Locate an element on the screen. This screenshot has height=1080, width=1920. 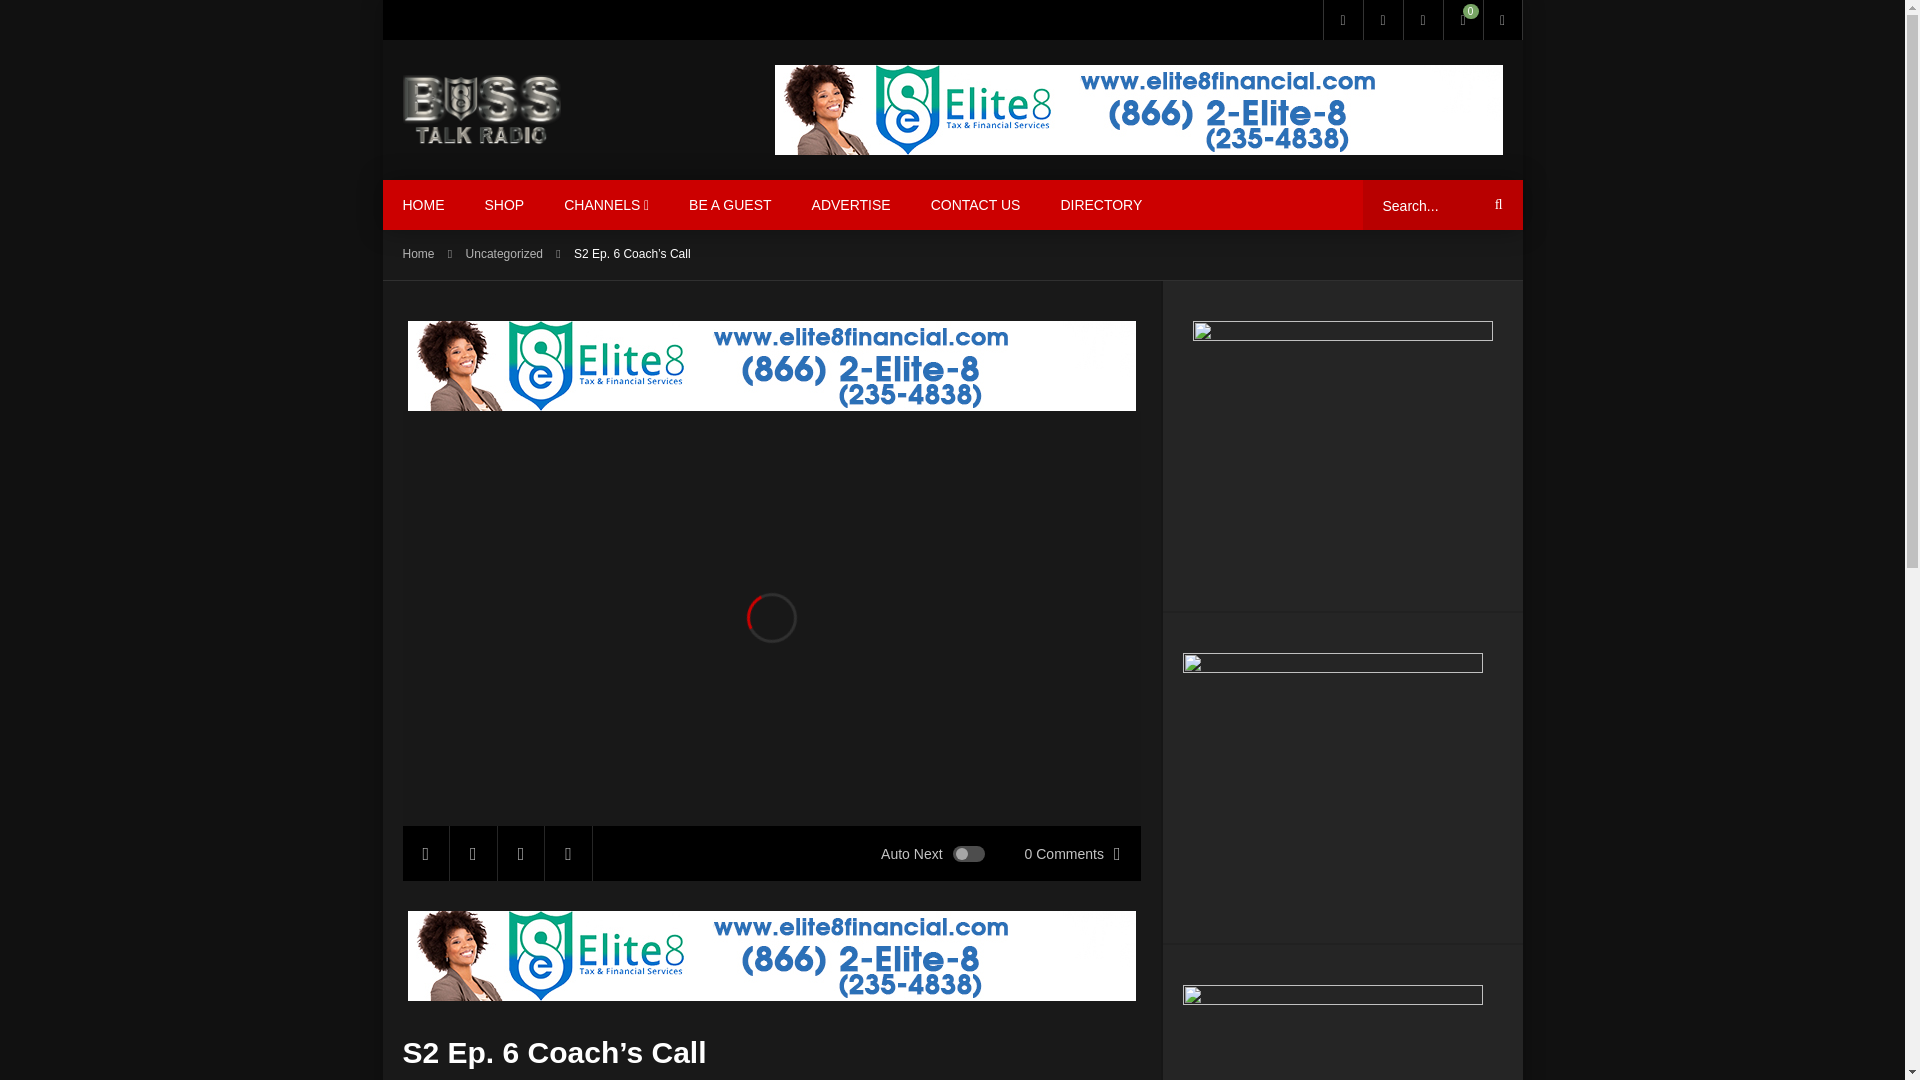
0 is located at coordinates (1462, 20).